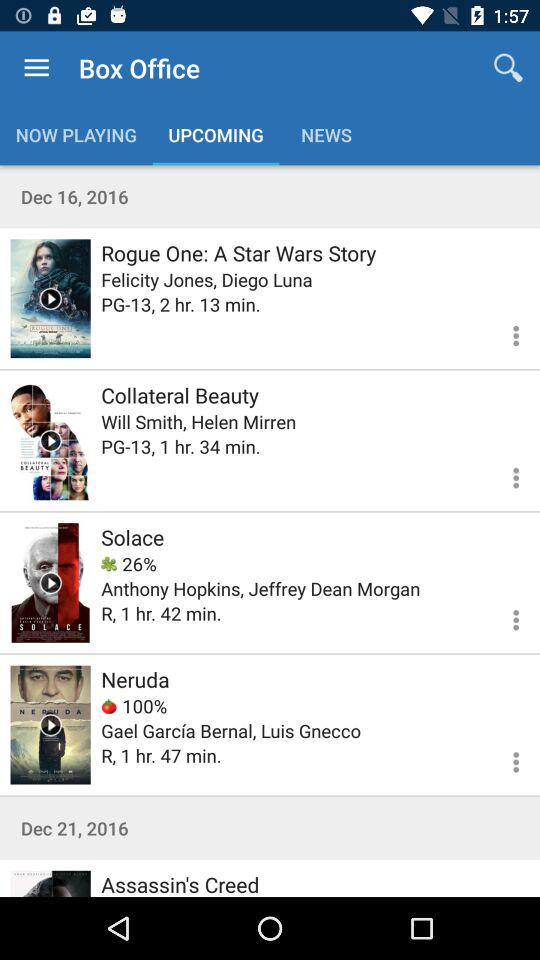 The height and width of the screenshot is (960, 540). Describe the element at coordinates (50, 440) in the screenshot. I see `more information on the movie` at that location.